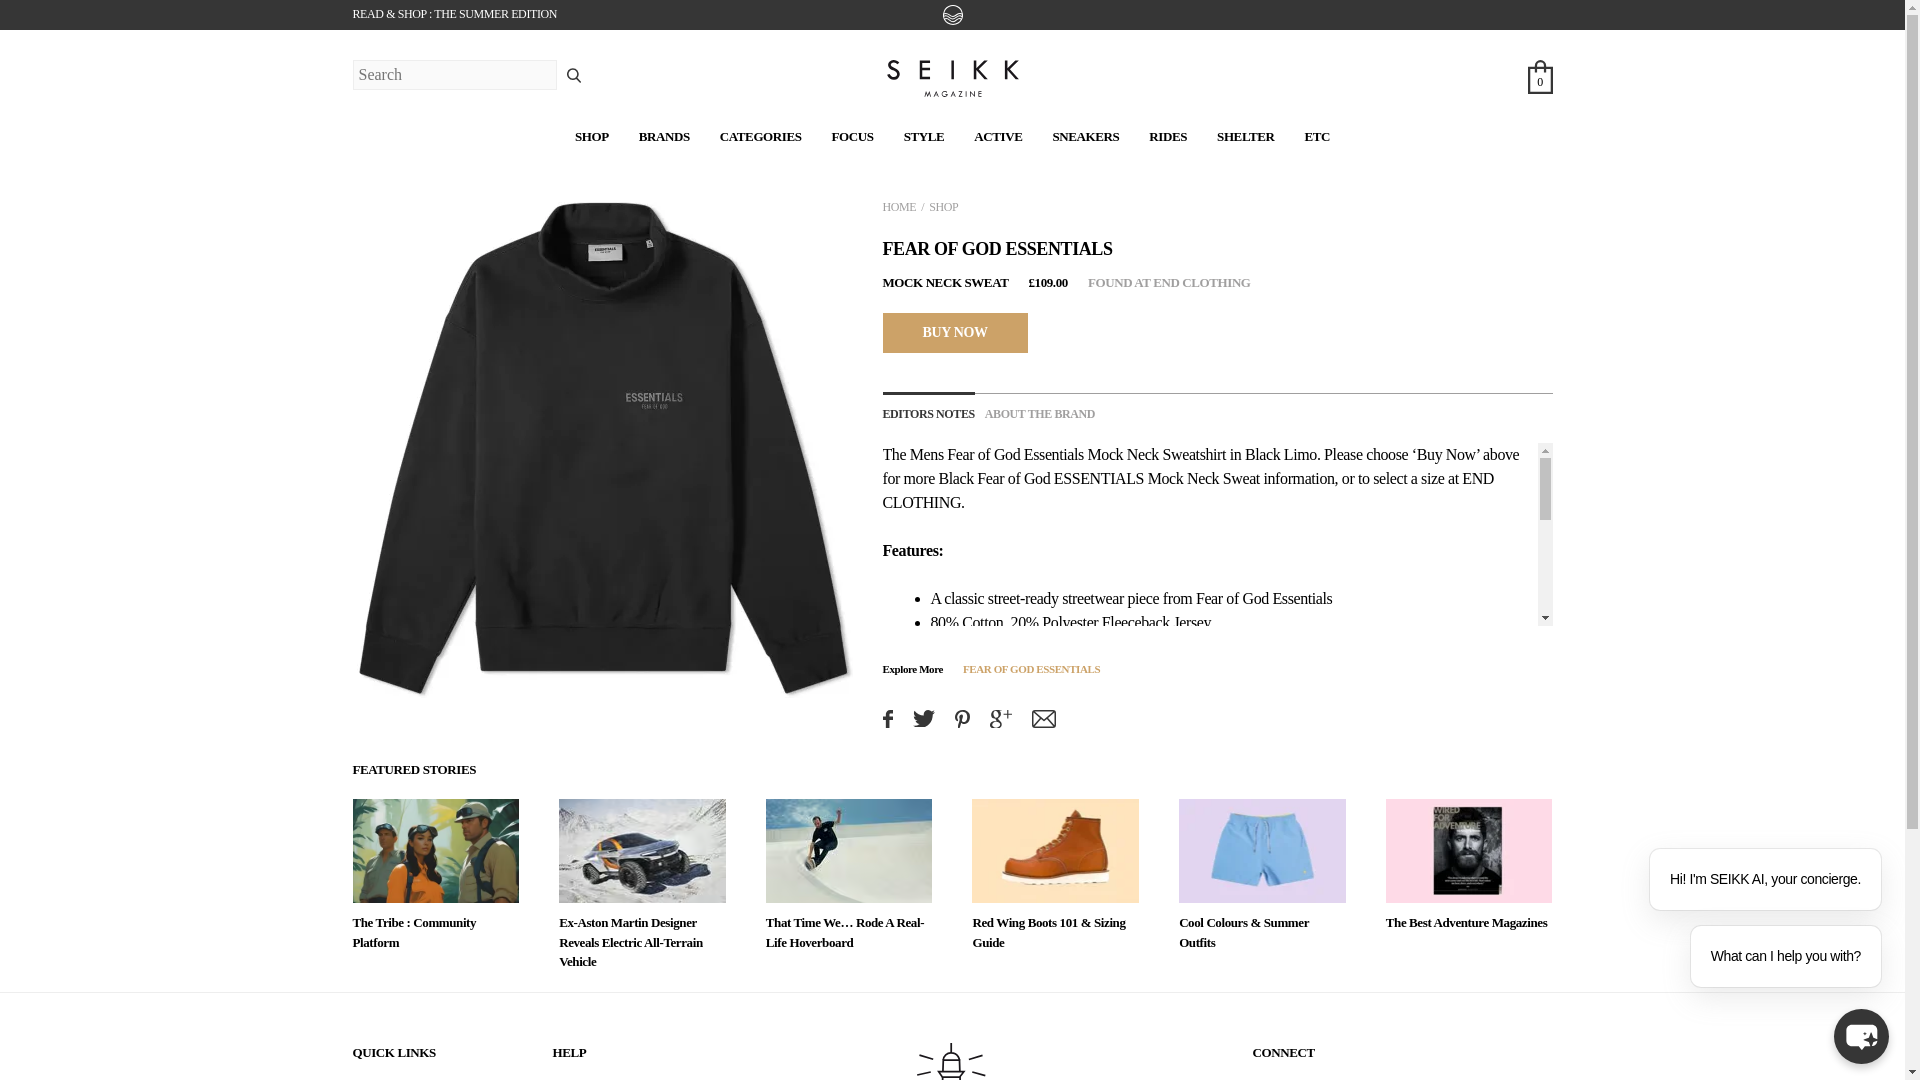 This screenshot has width=1920, height=1080. What do you see at coordinates (1086, 136) in the screenshot?
I see `SNEAKERS` at bounding box center [1086, 136].